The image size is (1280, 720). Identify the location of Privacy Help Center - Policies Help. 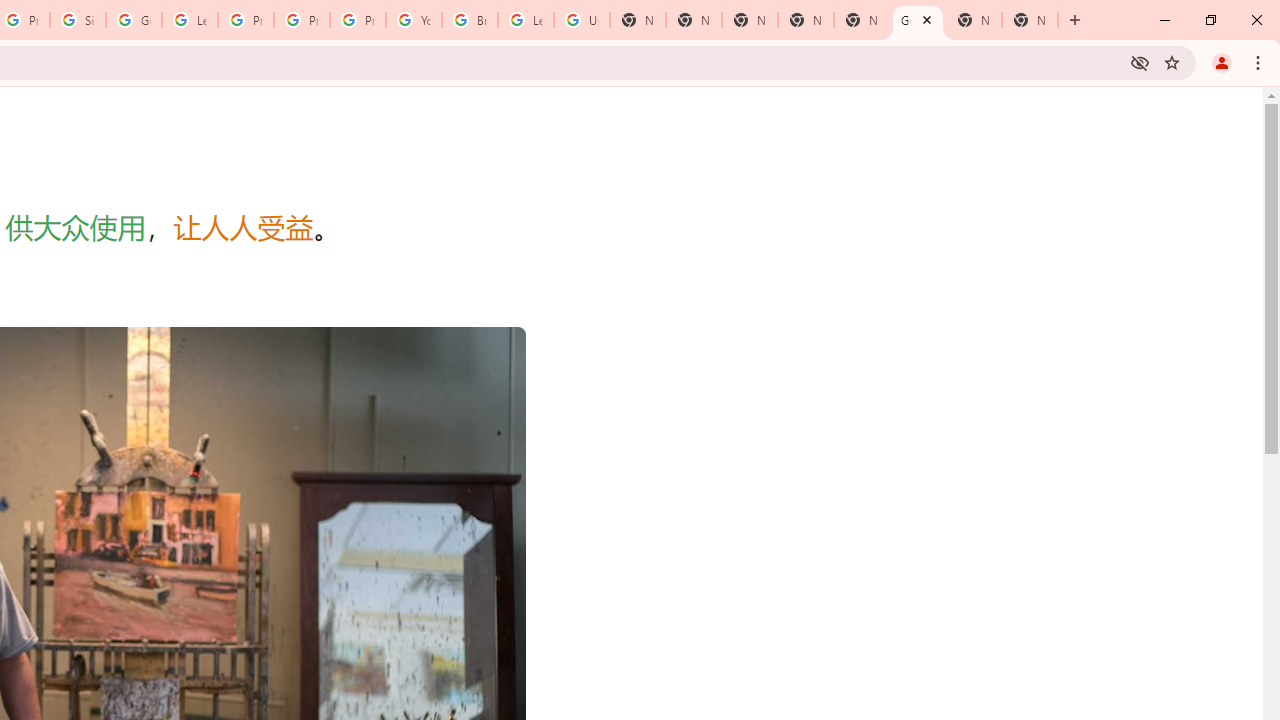
(302, 20).